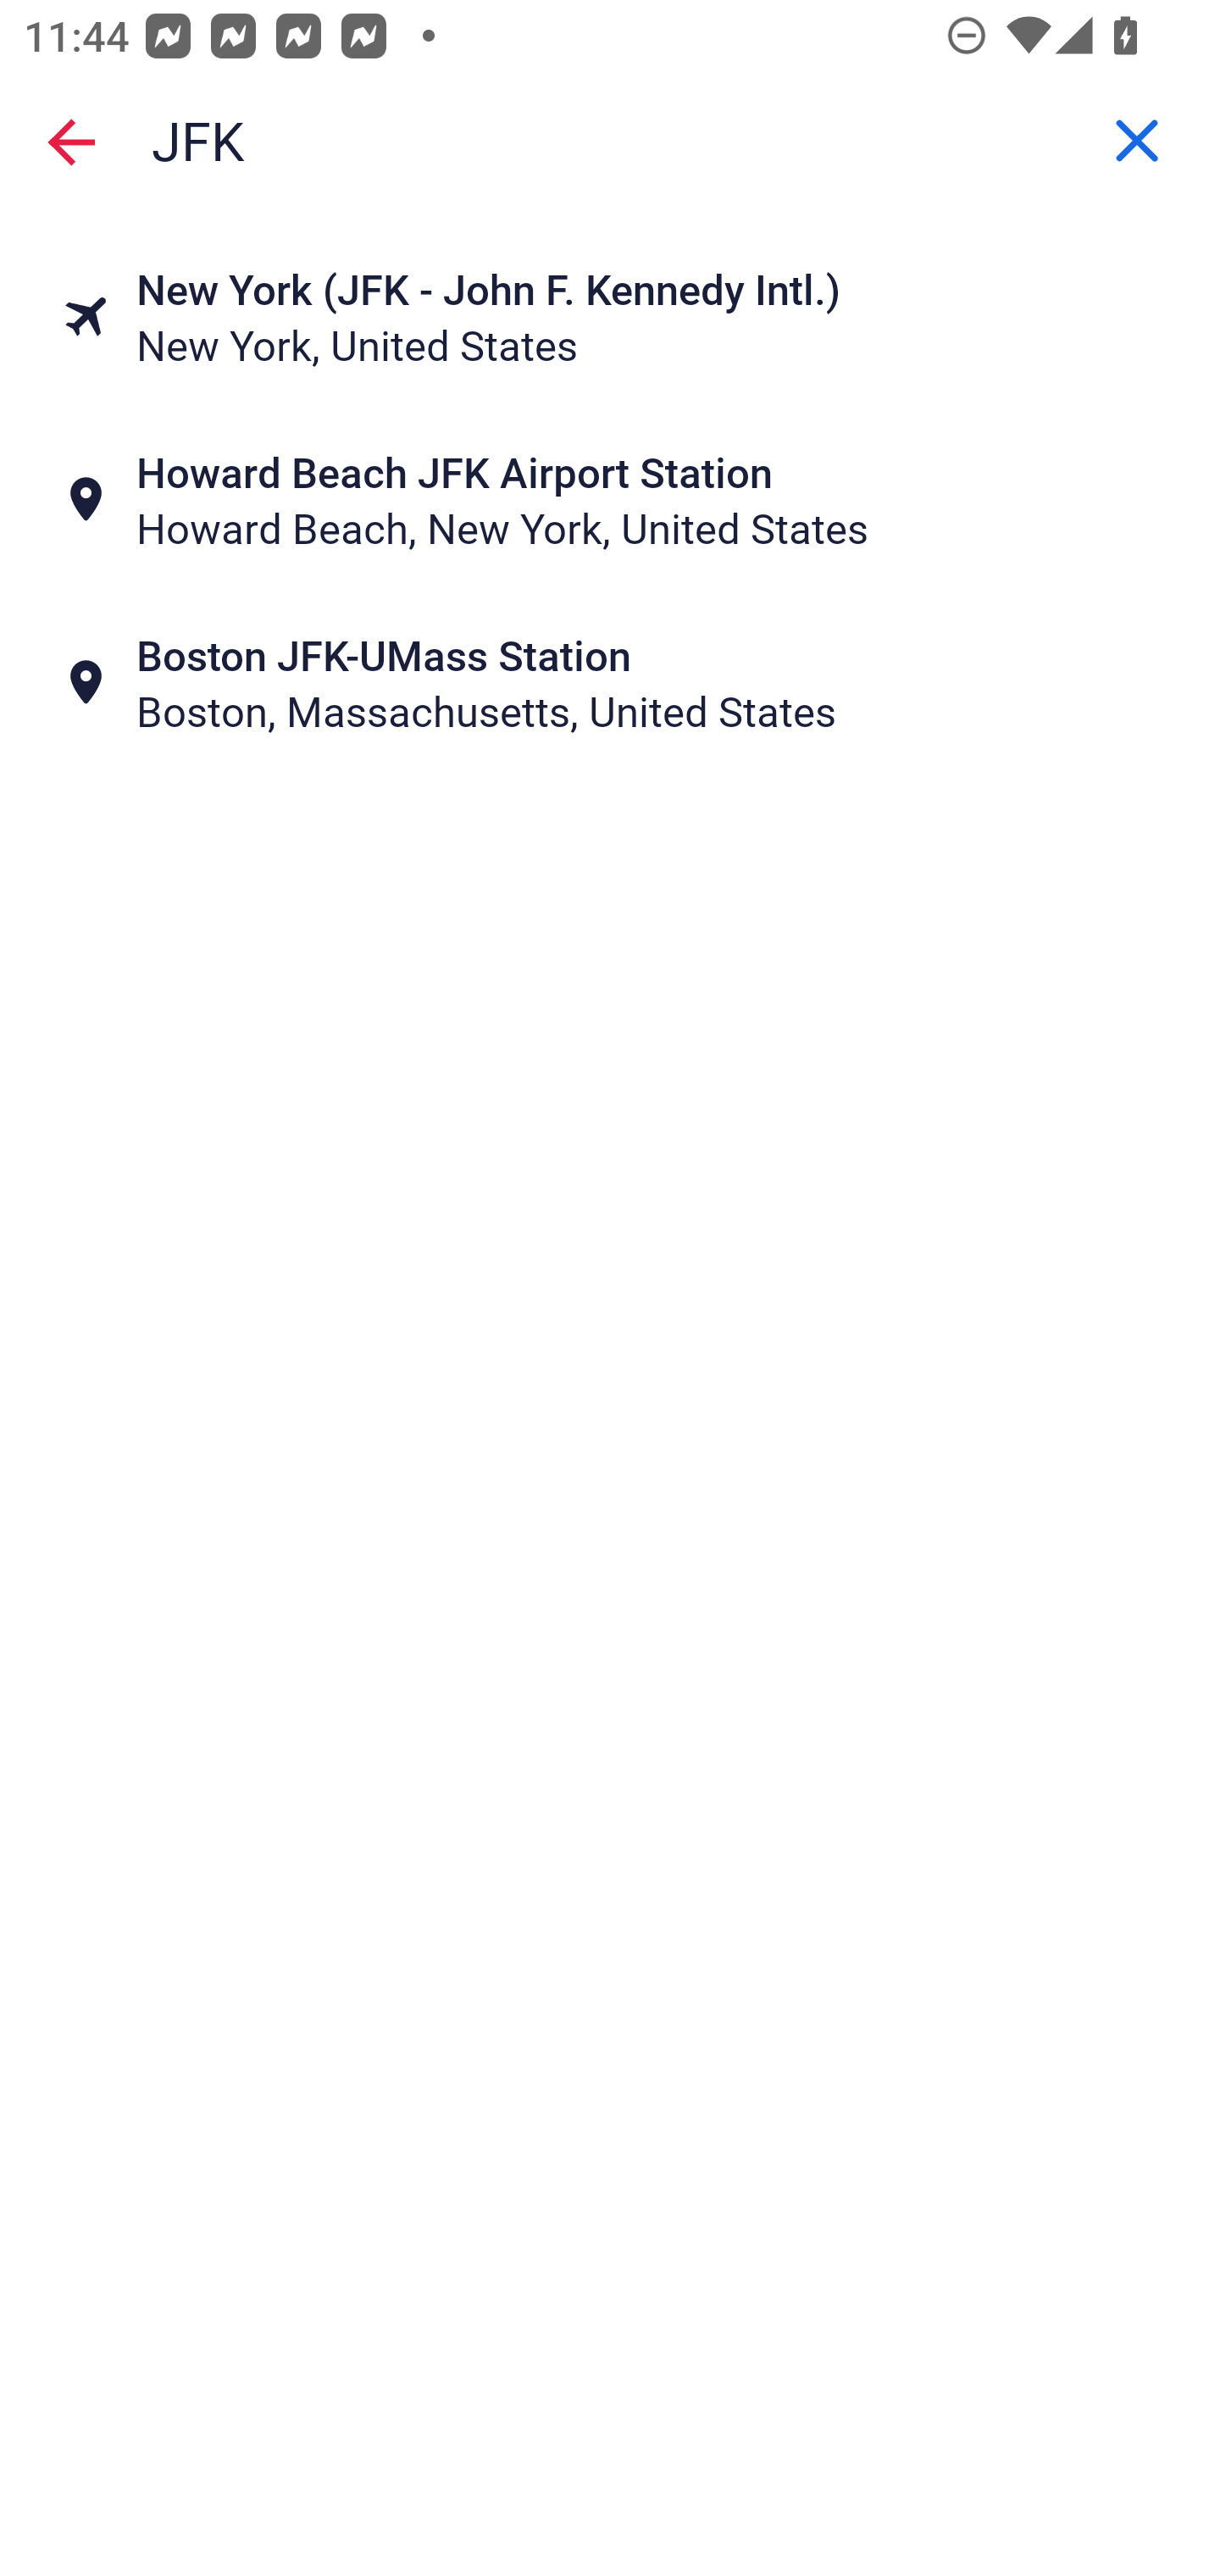 This screenshot has width=1220, height=2576. What do you see at coordinates (1137, 142) in the screenshot?
I see `Clear Drop-off` at bounding box center [1137, 142].